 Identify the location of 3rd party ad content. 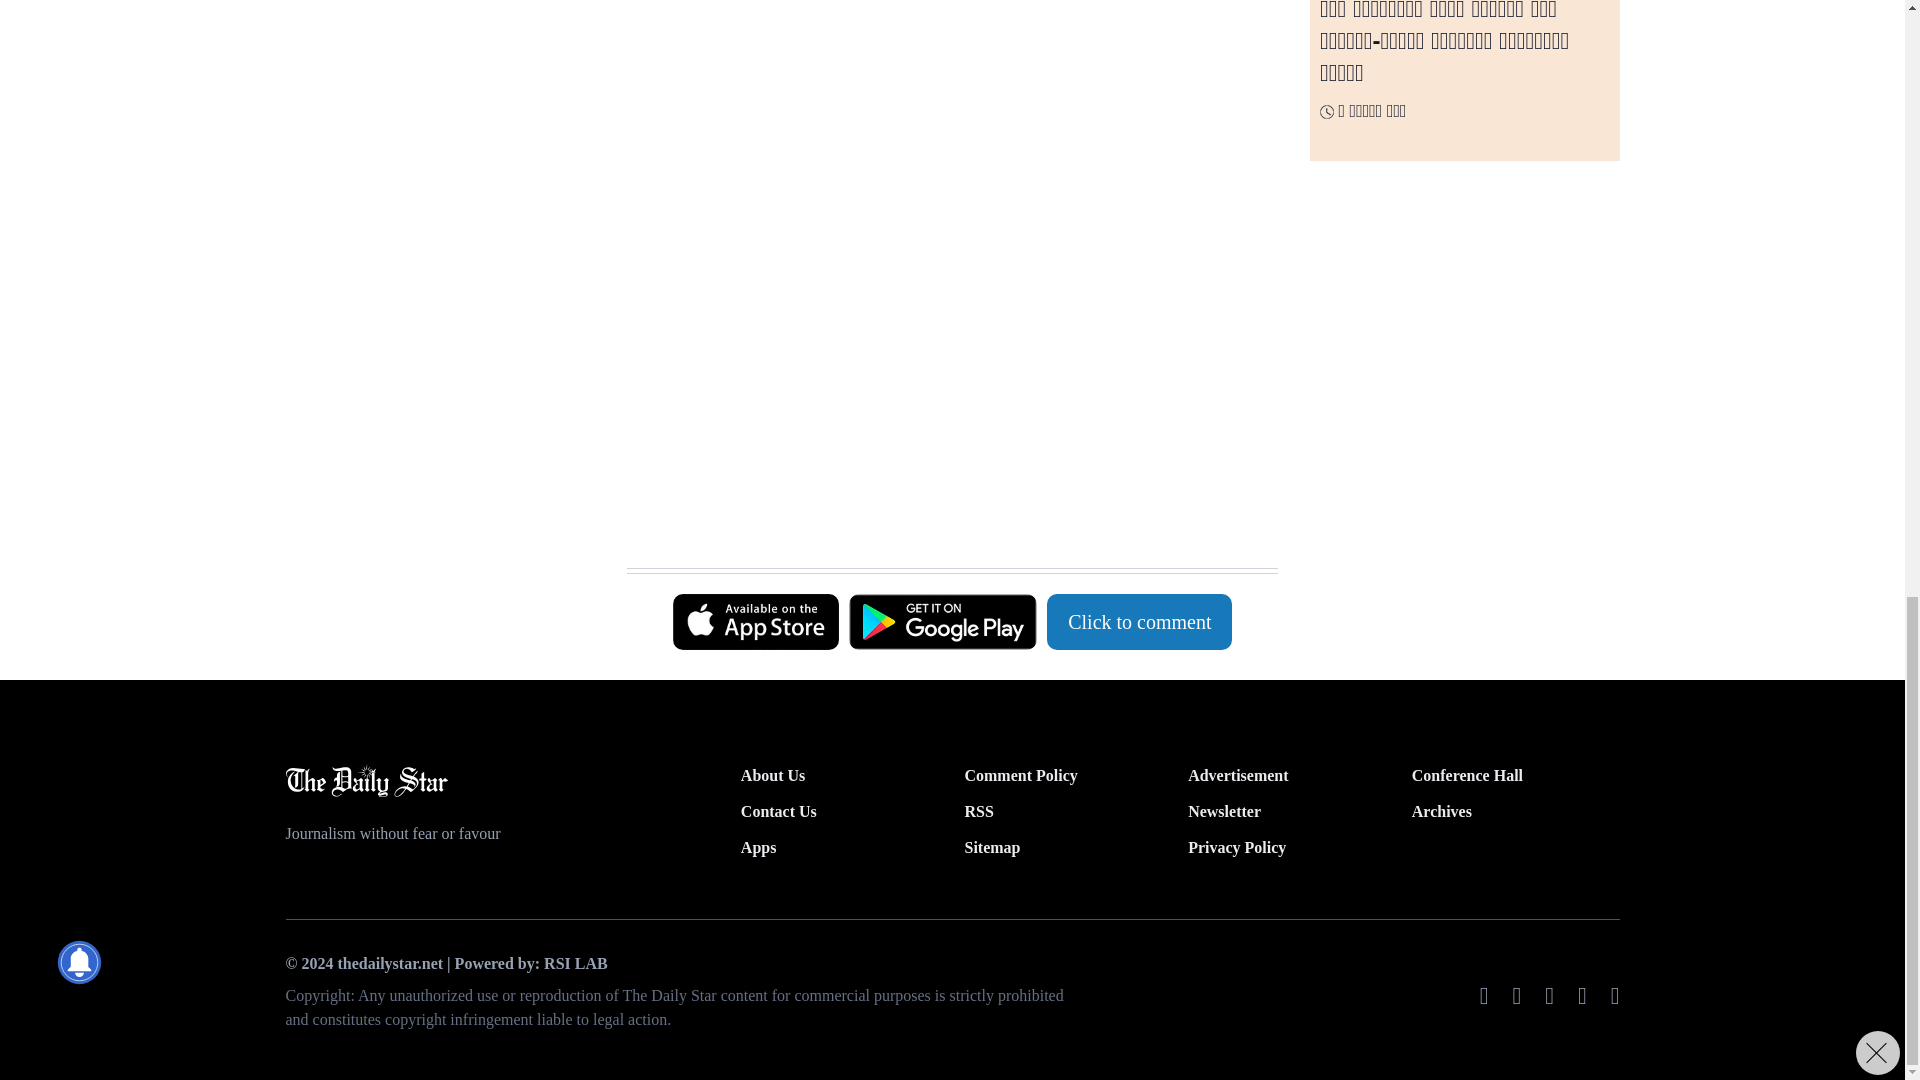
(942, 94).